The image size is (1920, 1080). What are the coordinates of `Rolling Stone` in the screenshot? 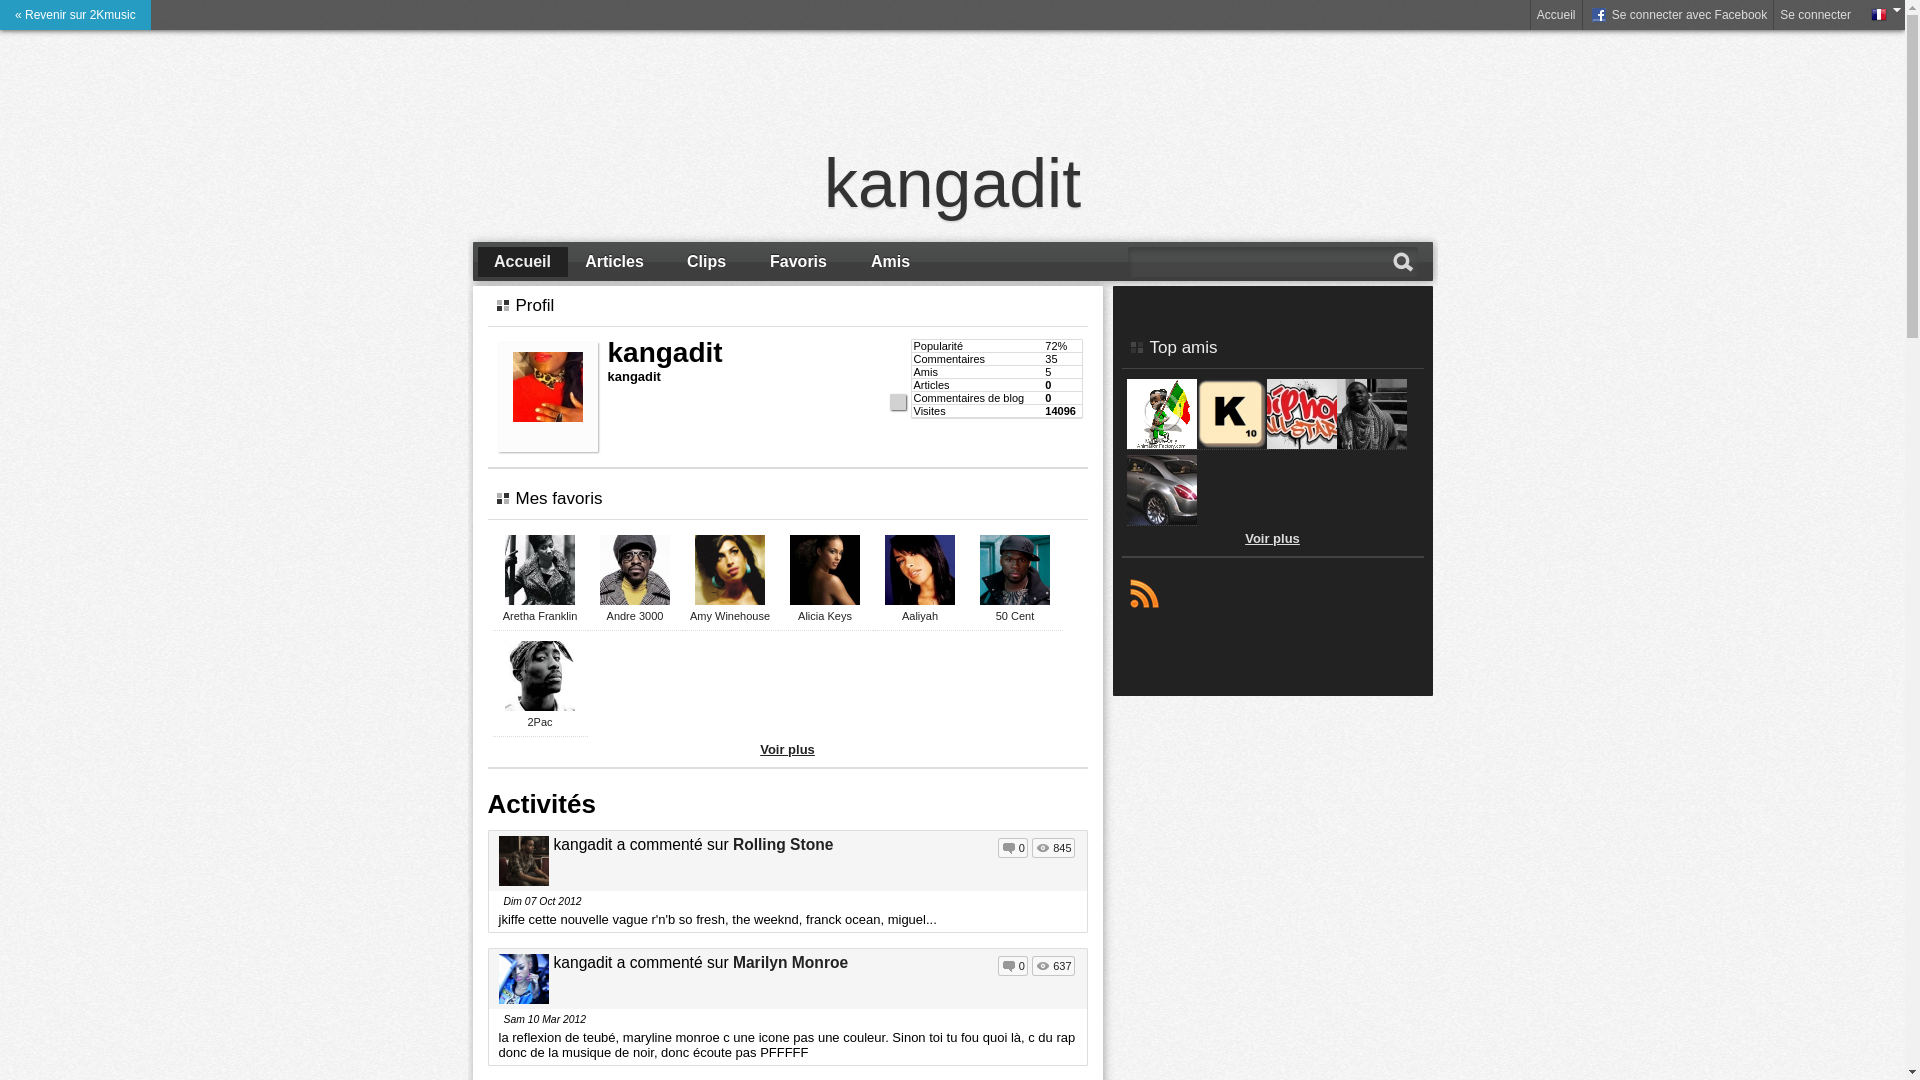 It's located at (783, 844).